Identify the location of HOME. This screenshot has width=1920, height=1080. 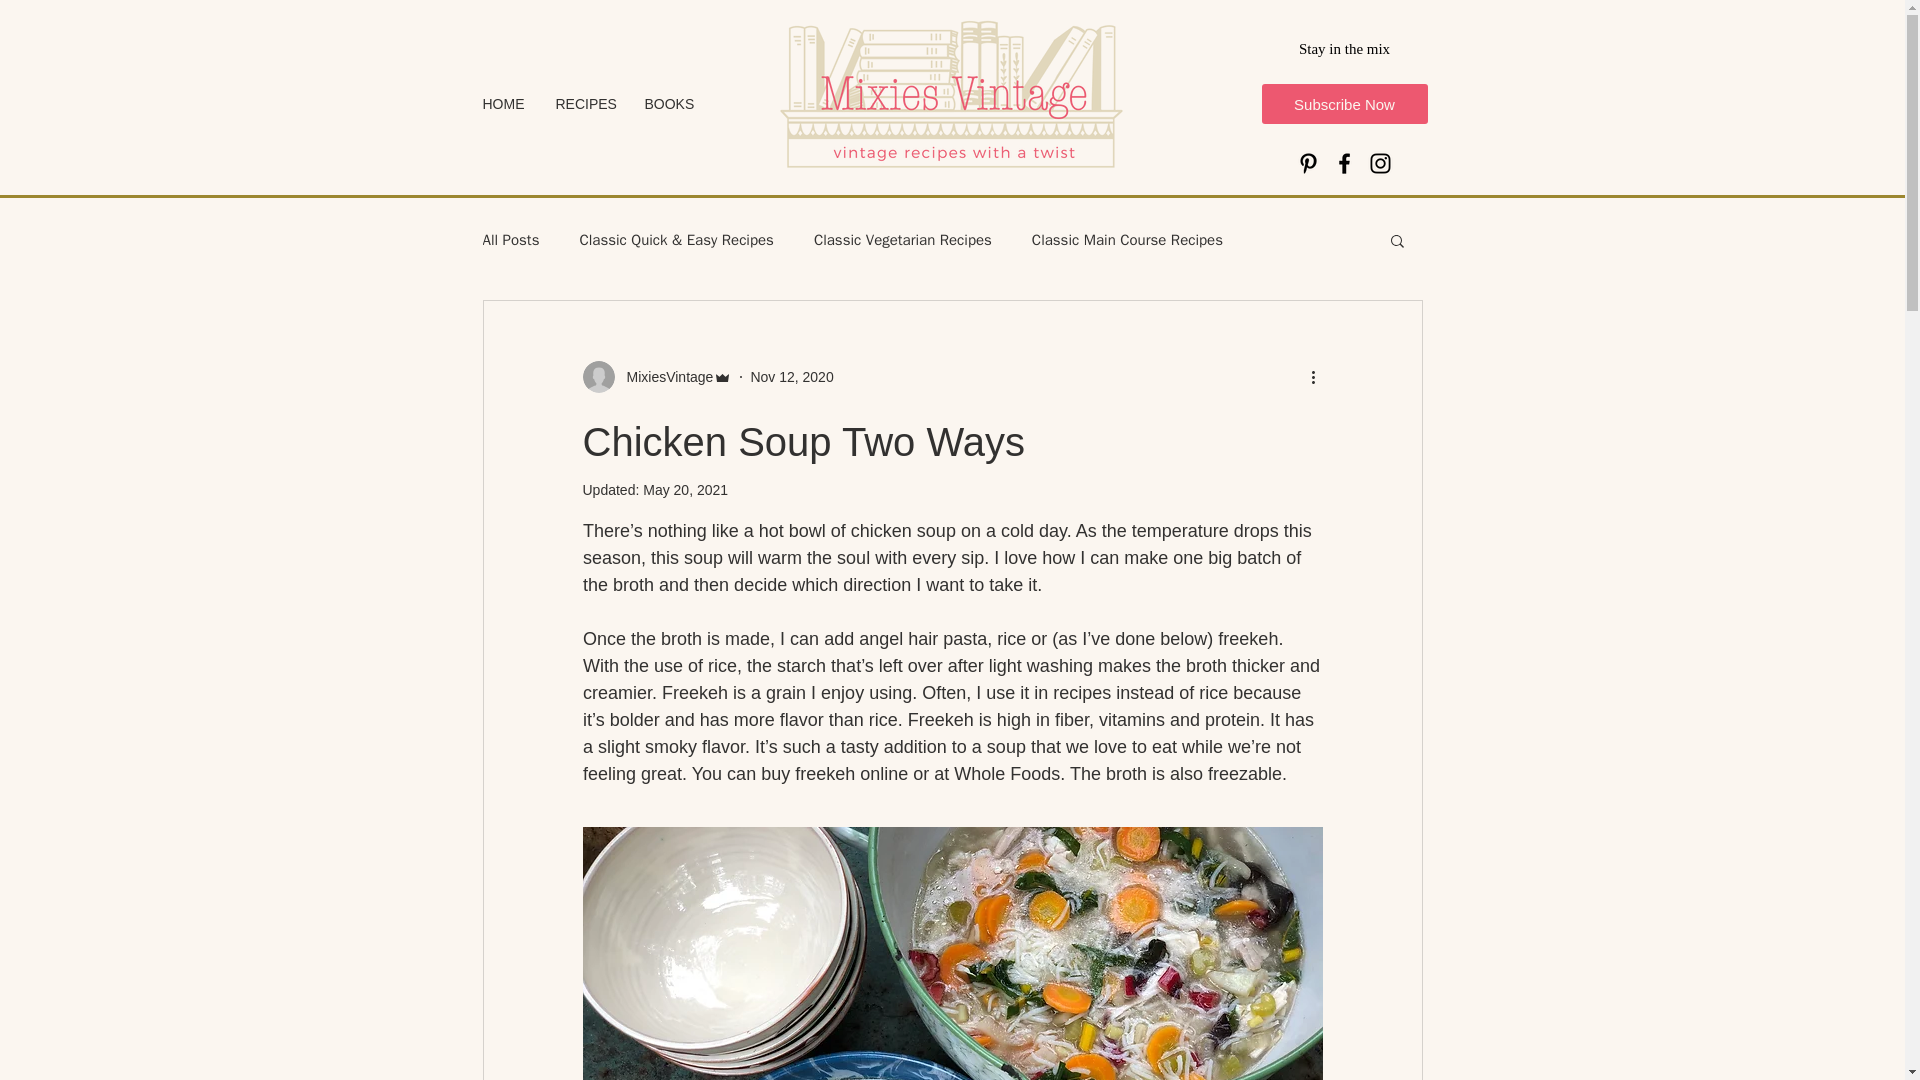
(504, 104).